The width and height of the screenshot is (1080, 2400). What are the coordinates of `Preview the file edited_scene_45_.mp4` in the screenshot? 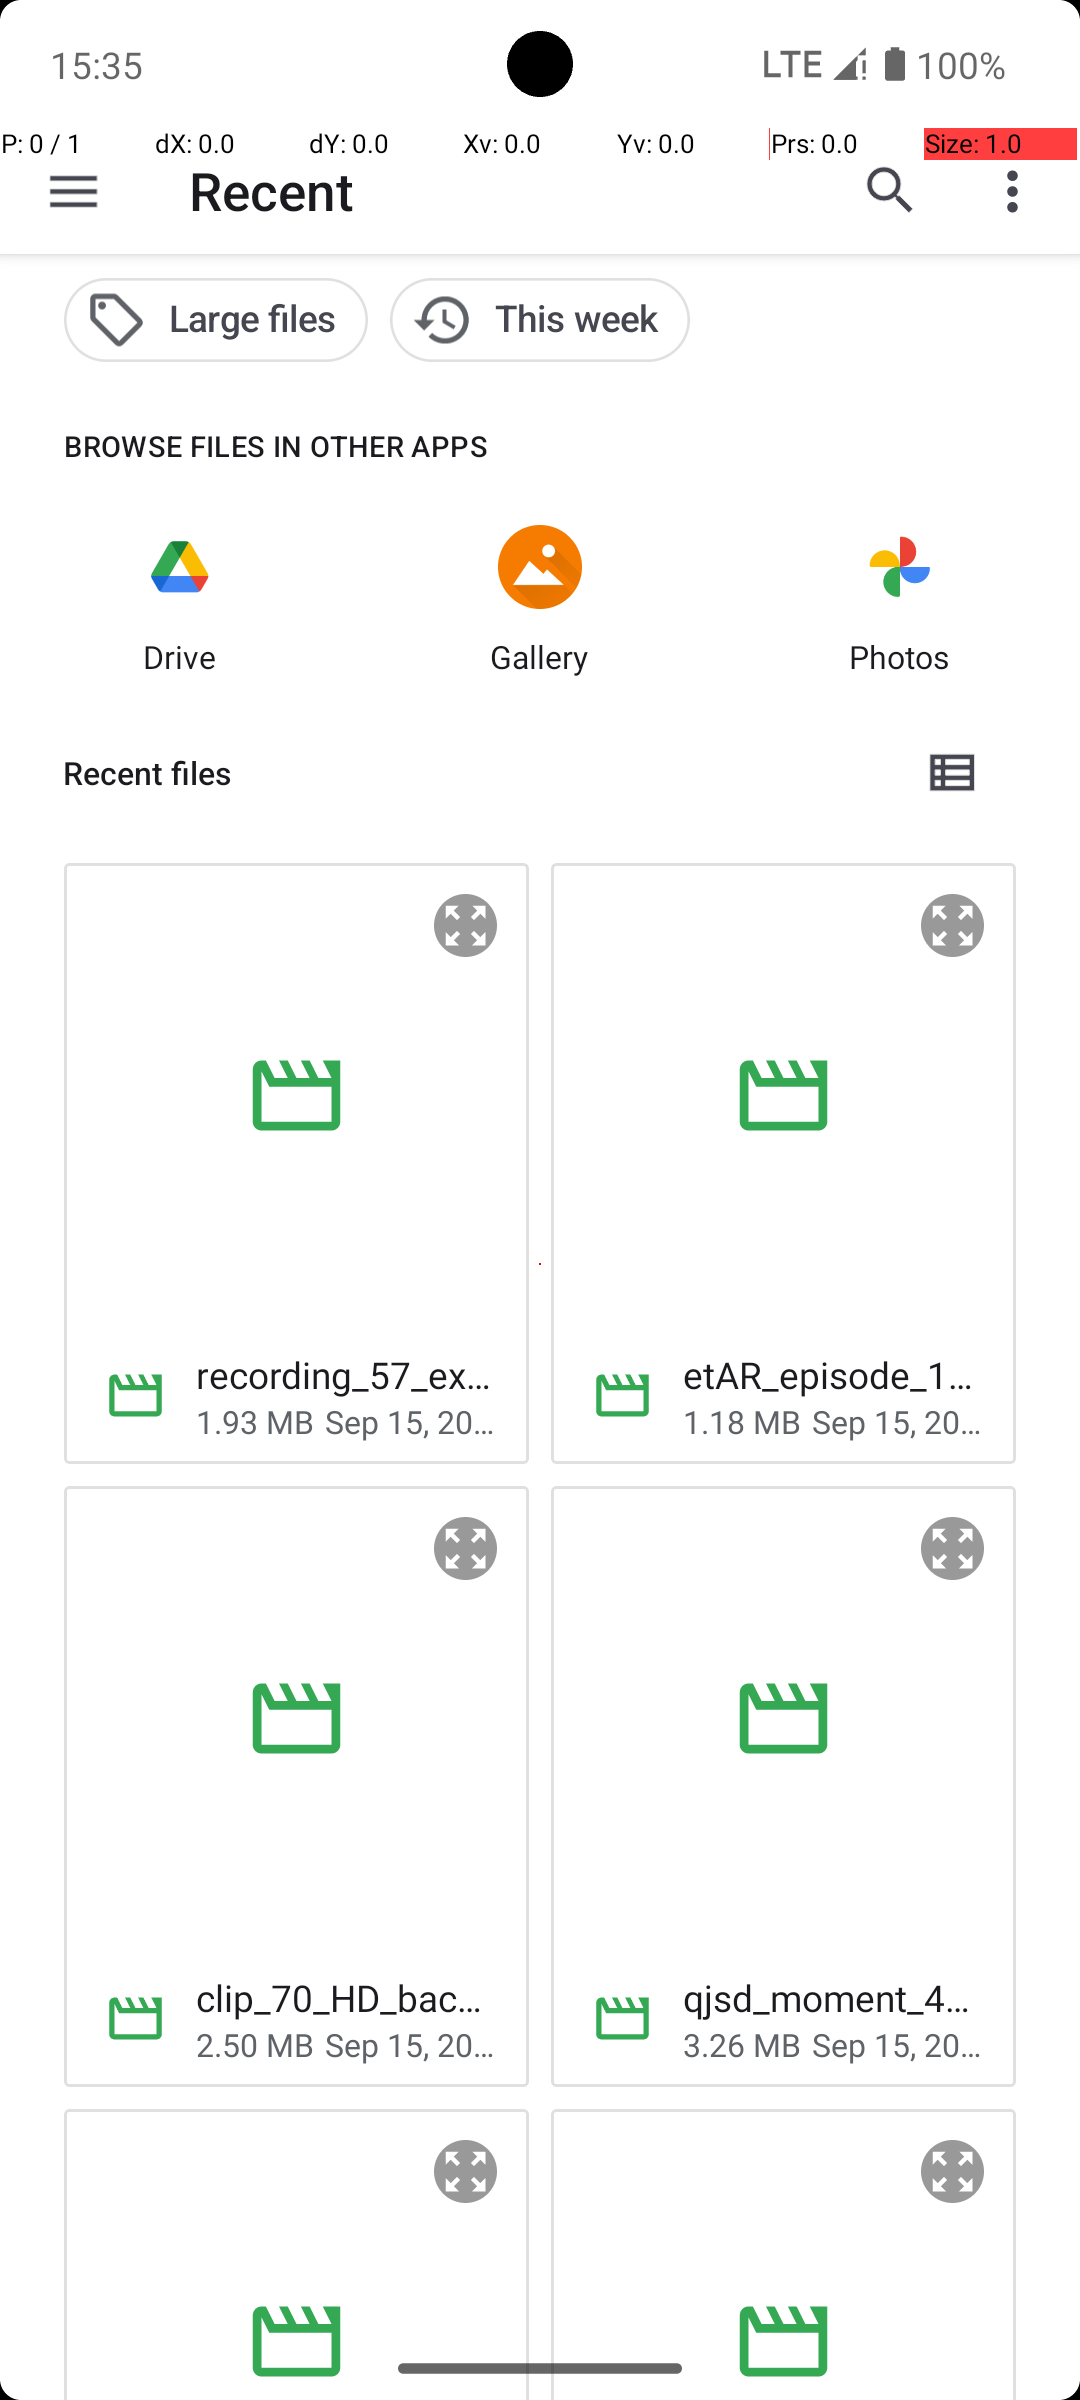 It's located at (466, 2172).